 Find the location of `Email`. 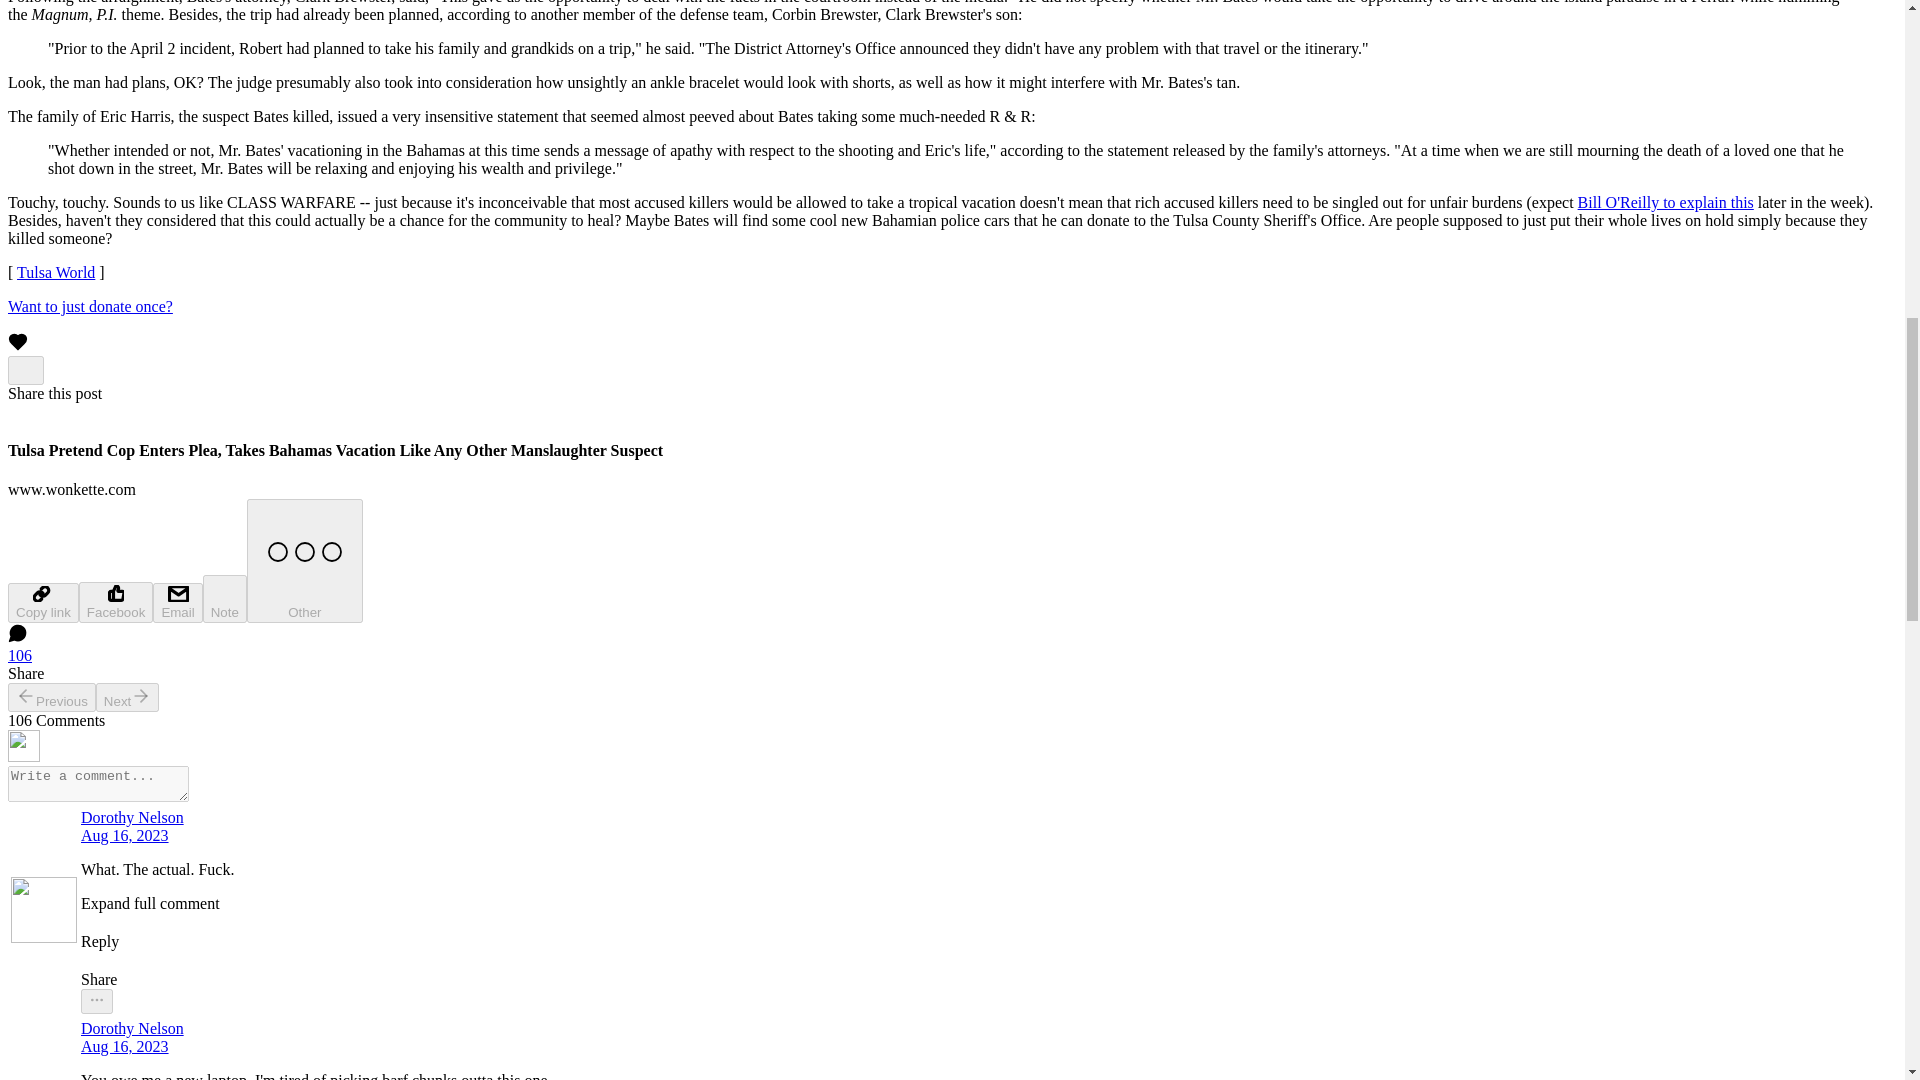

Email is located at coordinates (177, 603).